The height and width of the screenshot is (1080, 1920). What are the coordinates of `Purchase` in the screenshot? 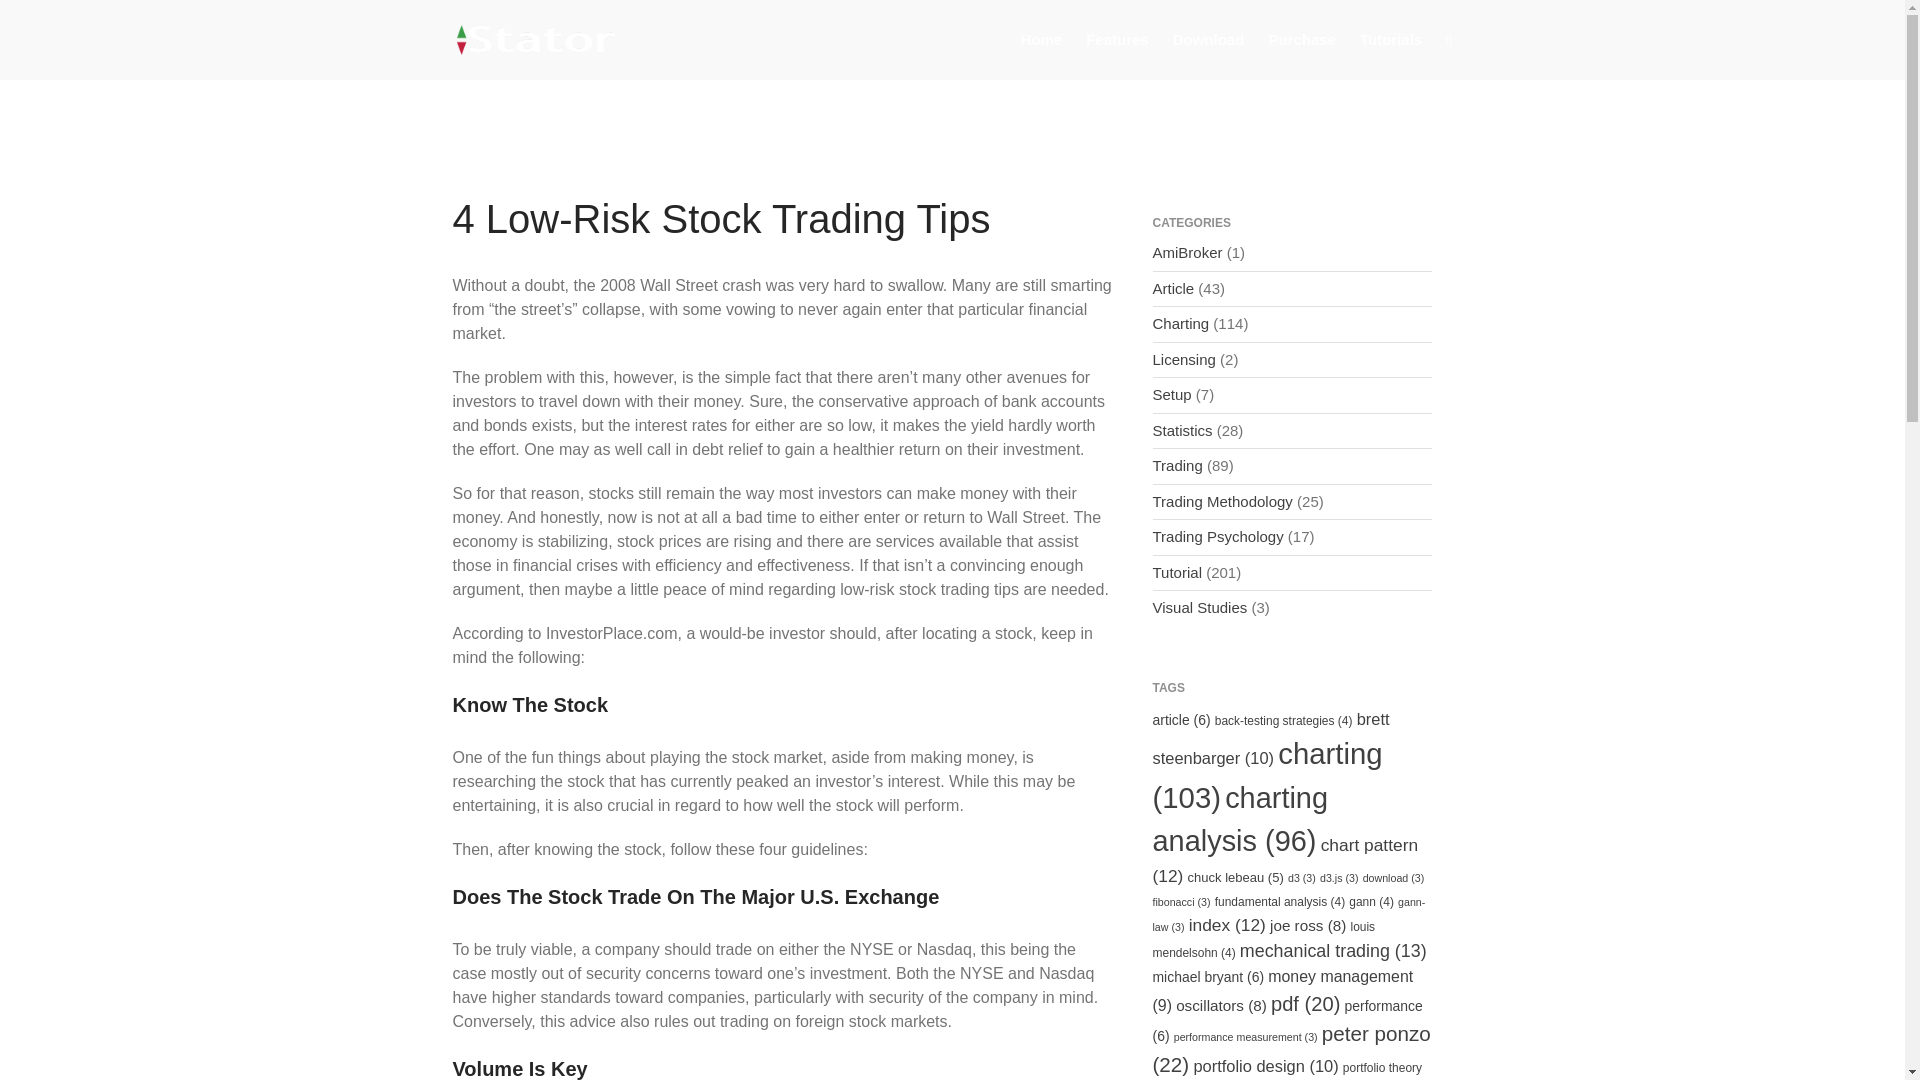 It's located at (1301, 40).